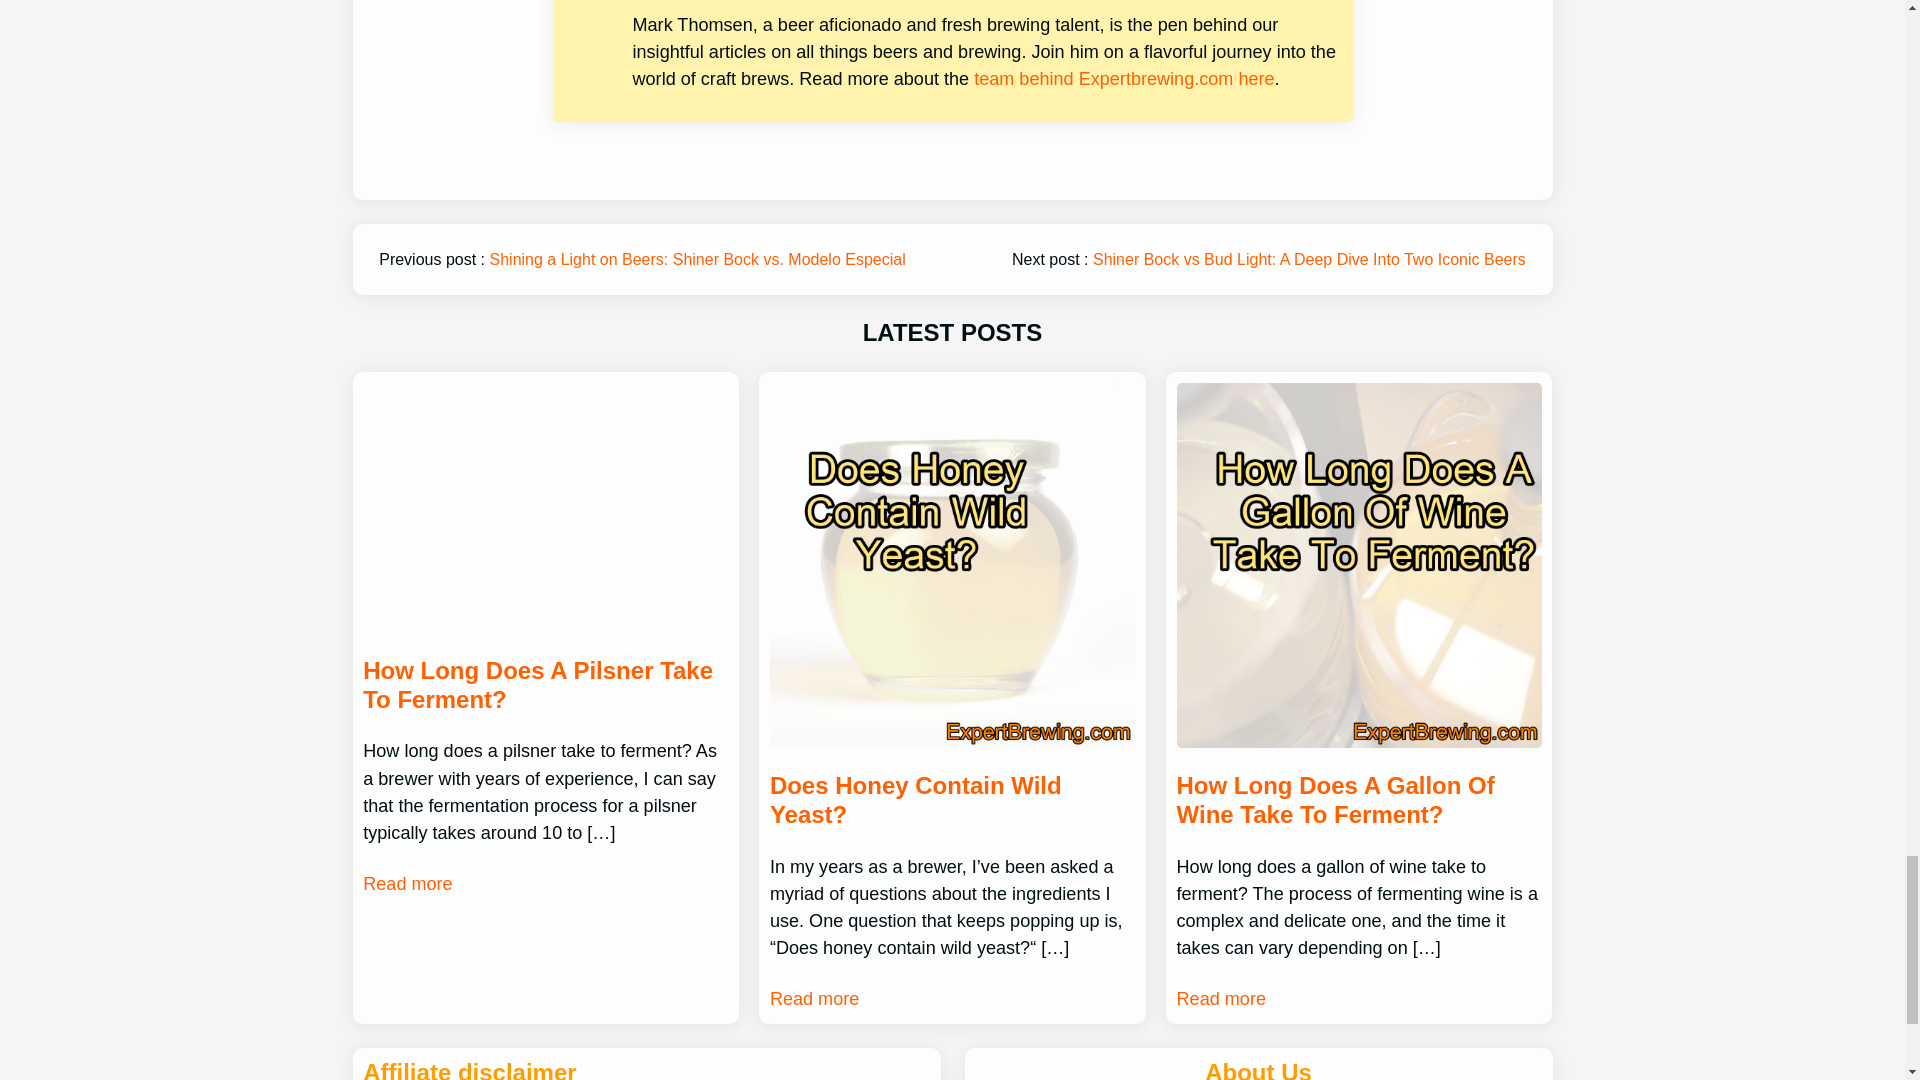  Describe the element at coordinates (814, 1000) in the screenshot. I see `Read more` at that location.